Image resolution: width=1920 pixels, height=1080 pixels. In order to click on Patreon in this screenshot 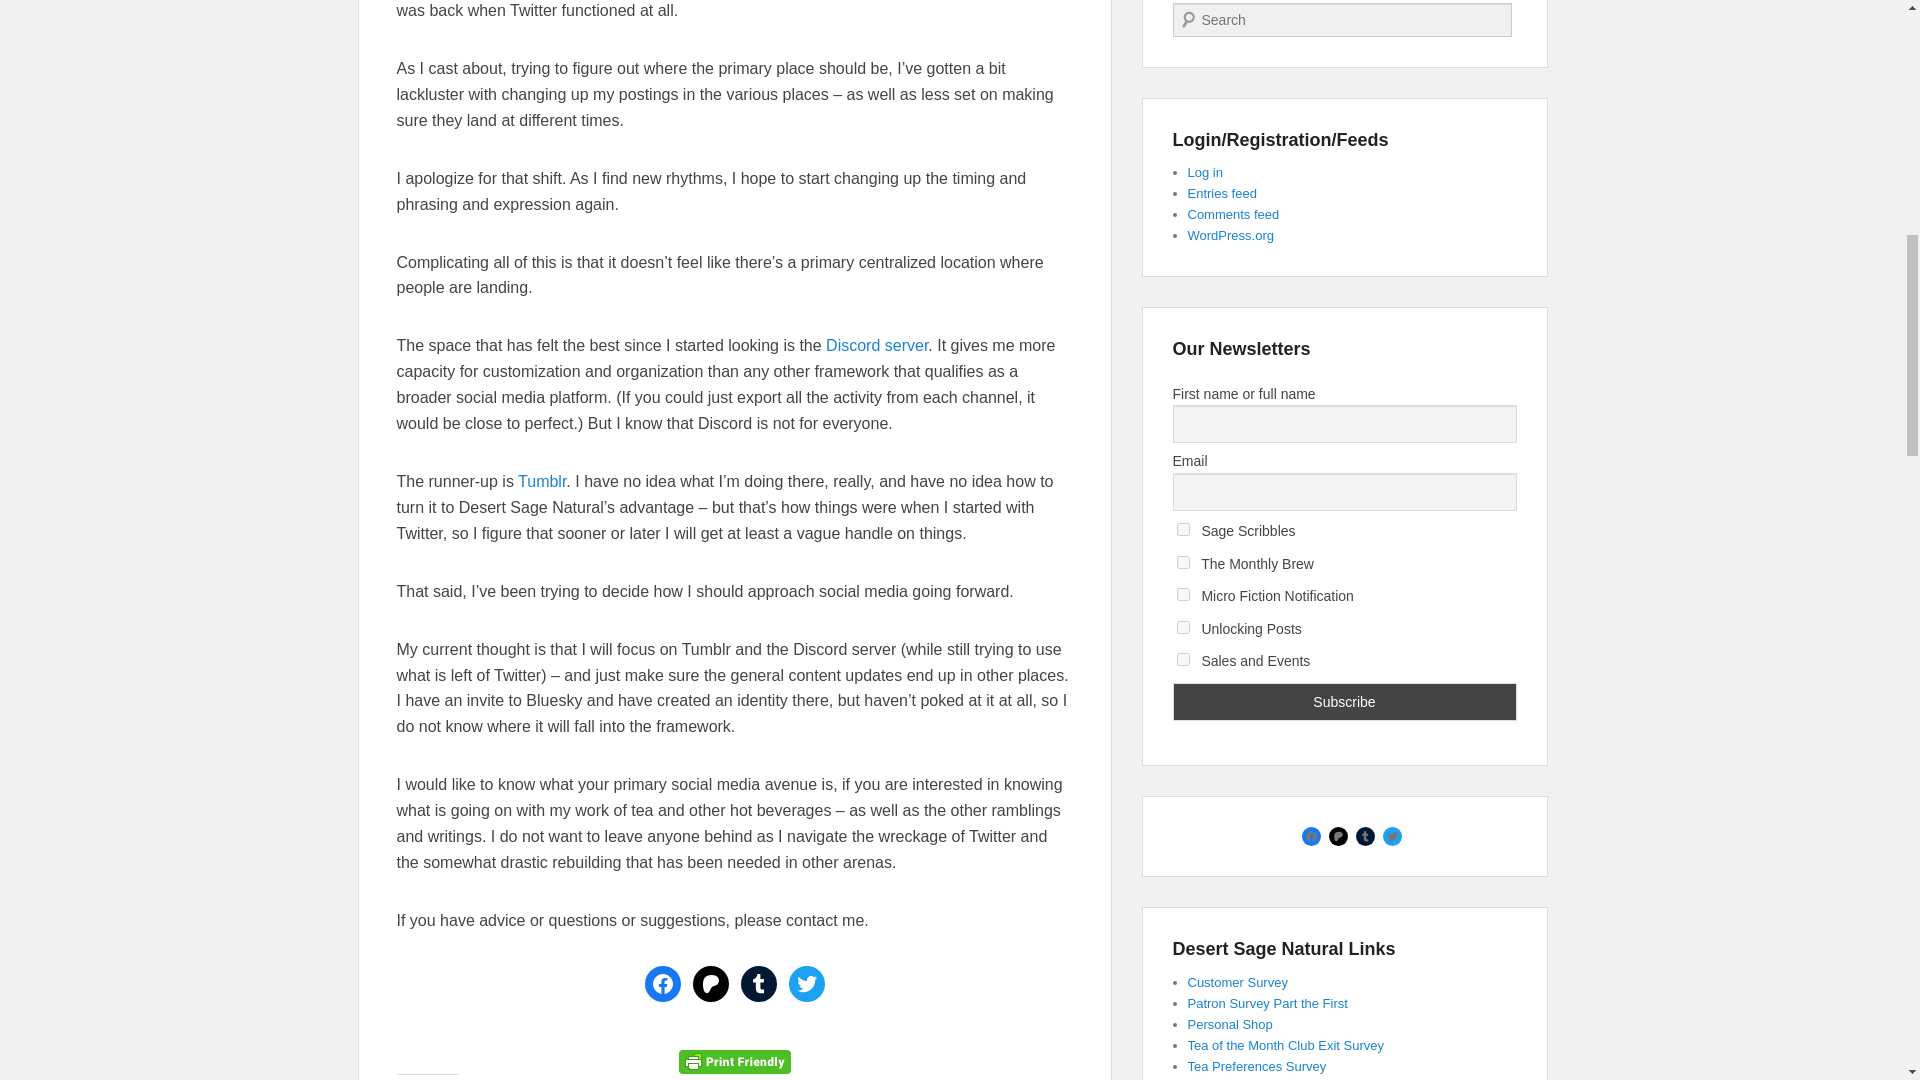, I will do `click(709, 984)`.